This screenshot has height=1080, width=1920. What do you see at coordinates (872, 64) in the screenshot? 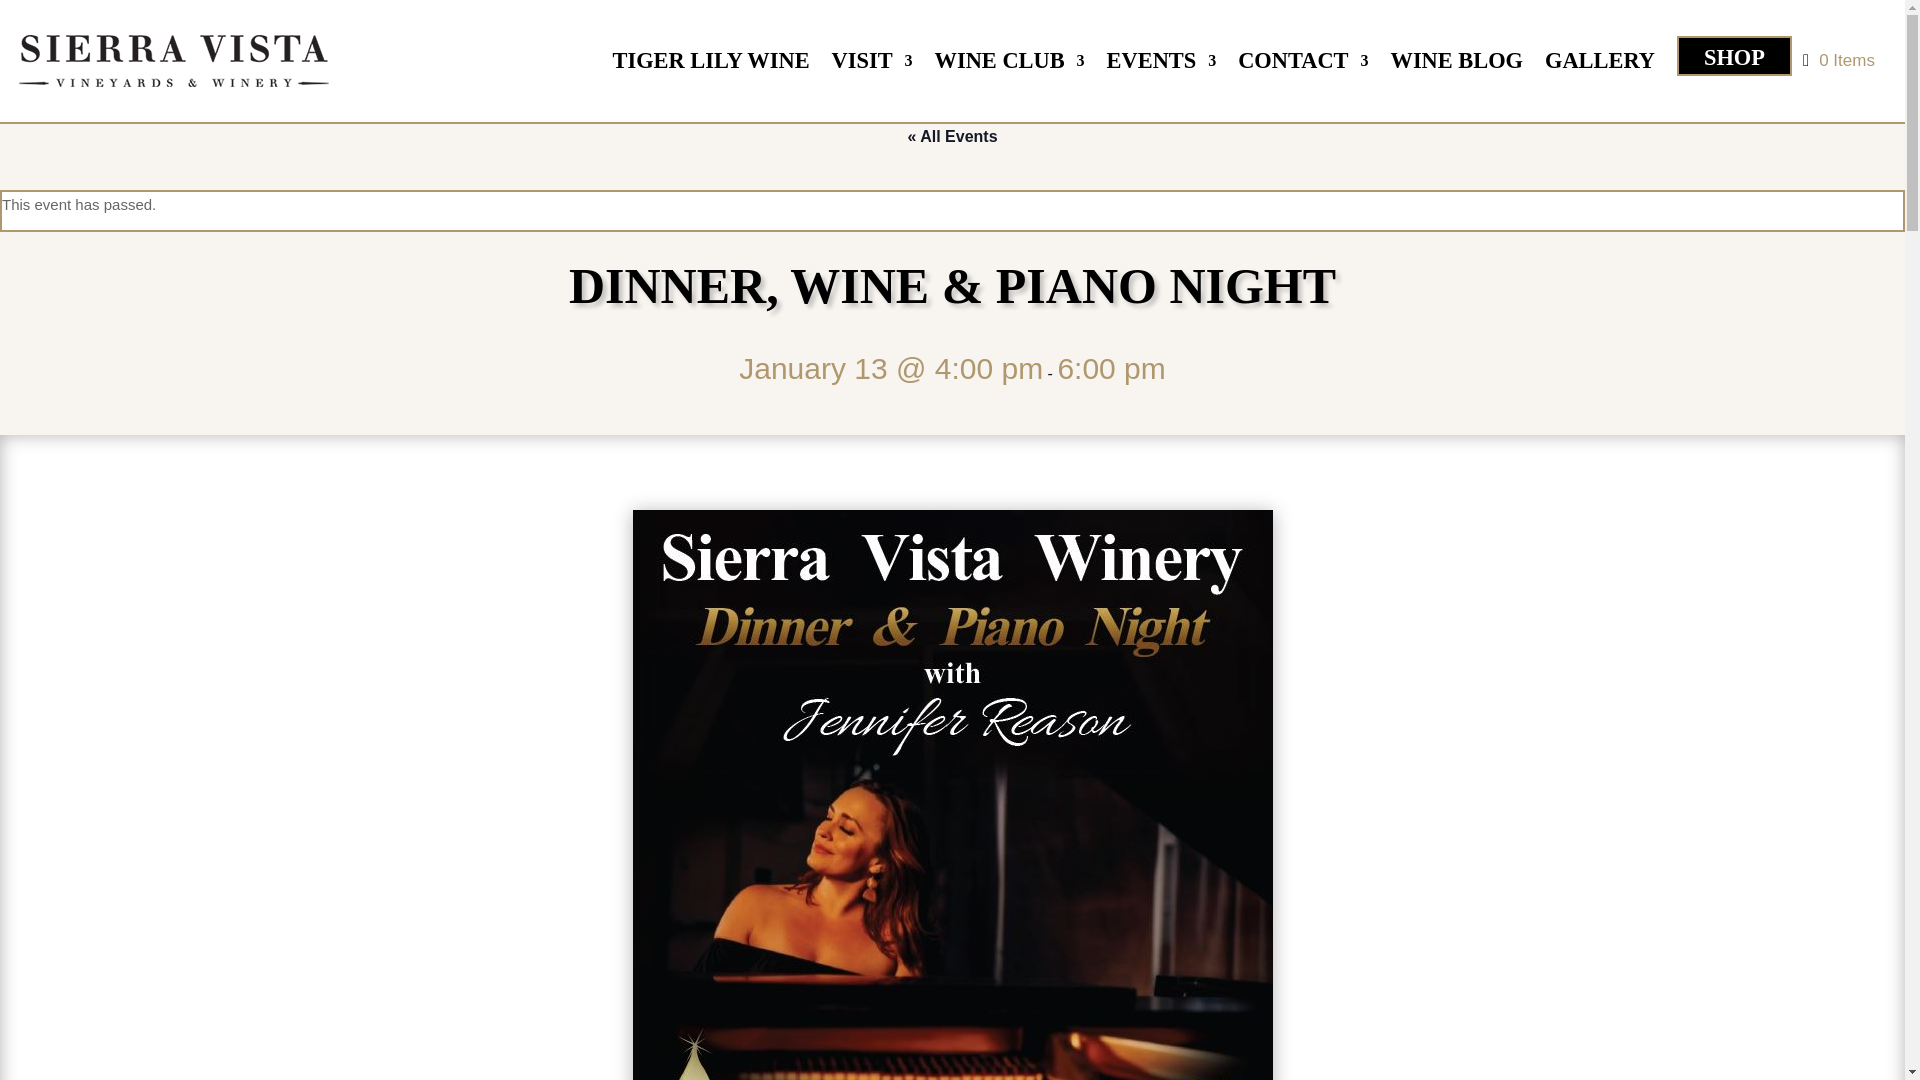
I see `VISIT` at bounding box center [872, 64].